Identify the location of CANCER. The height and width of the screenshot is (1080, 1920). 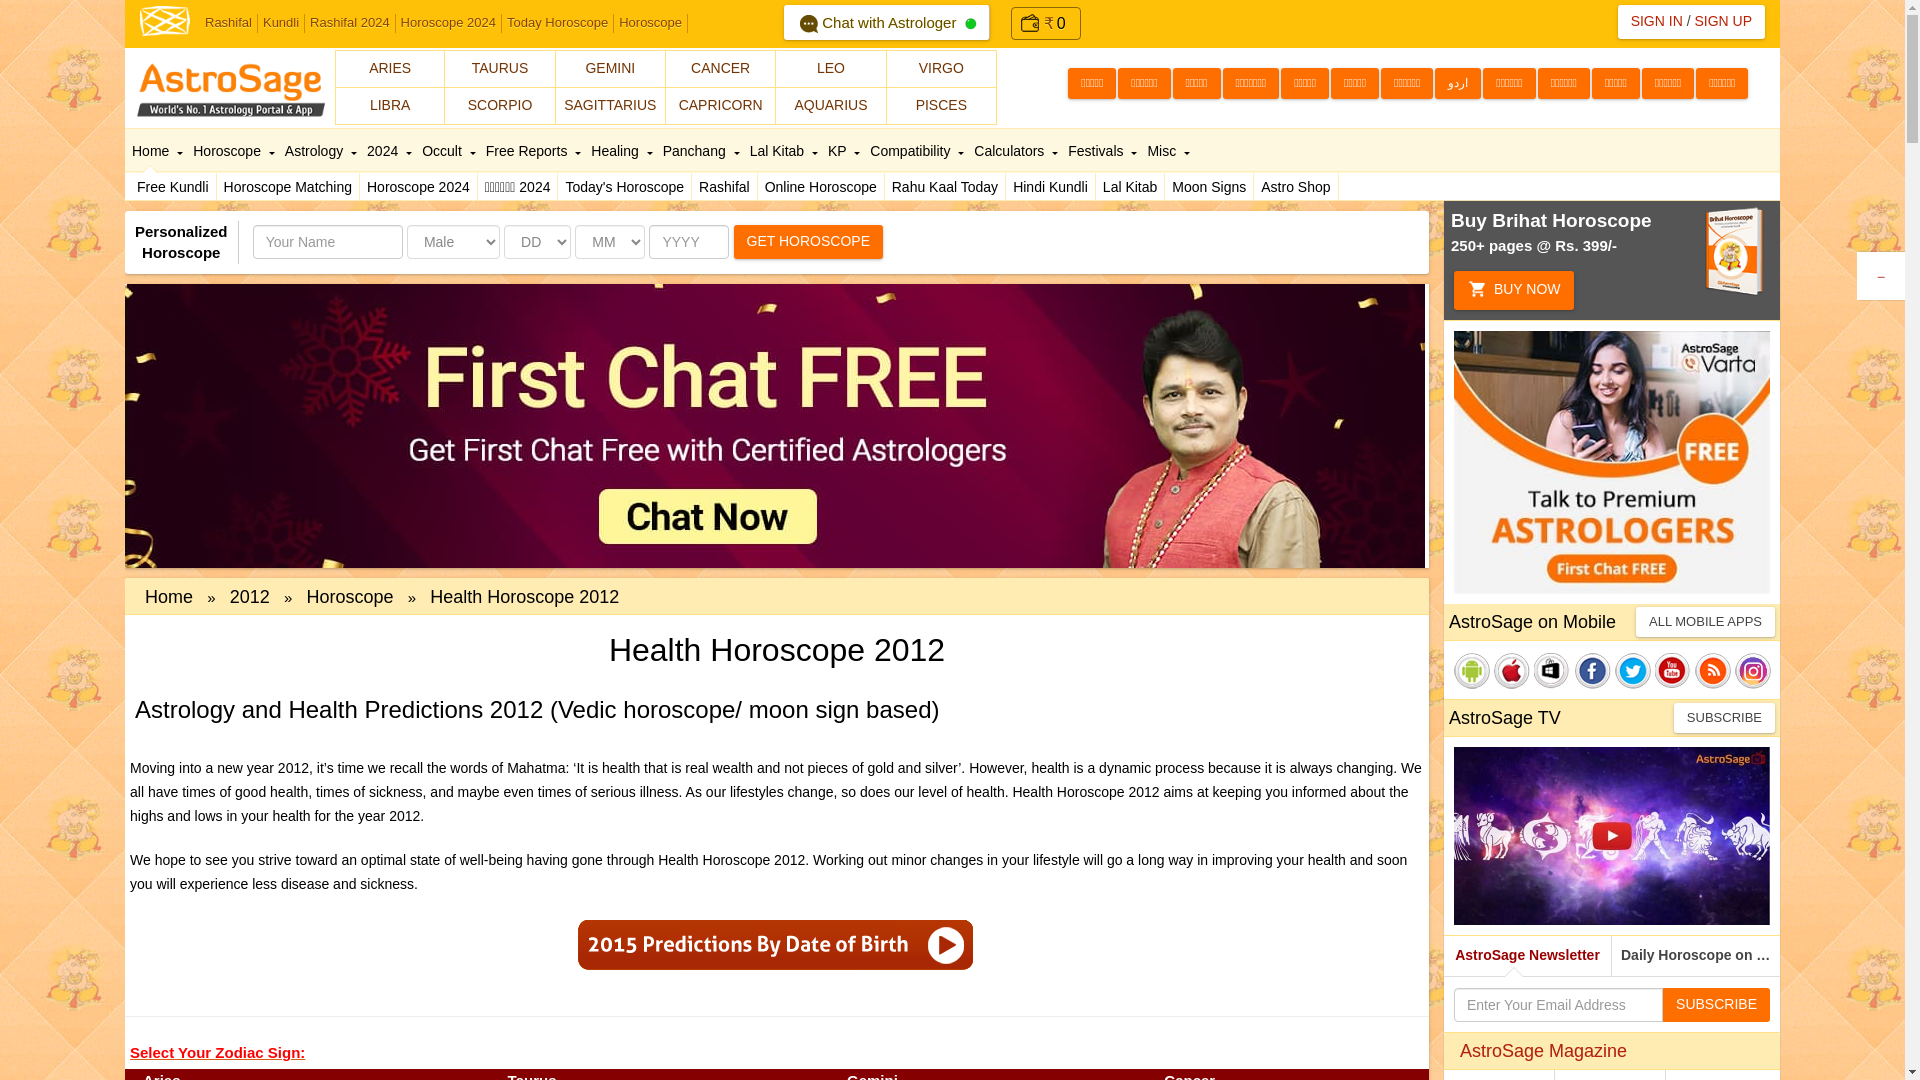
(720, 68).